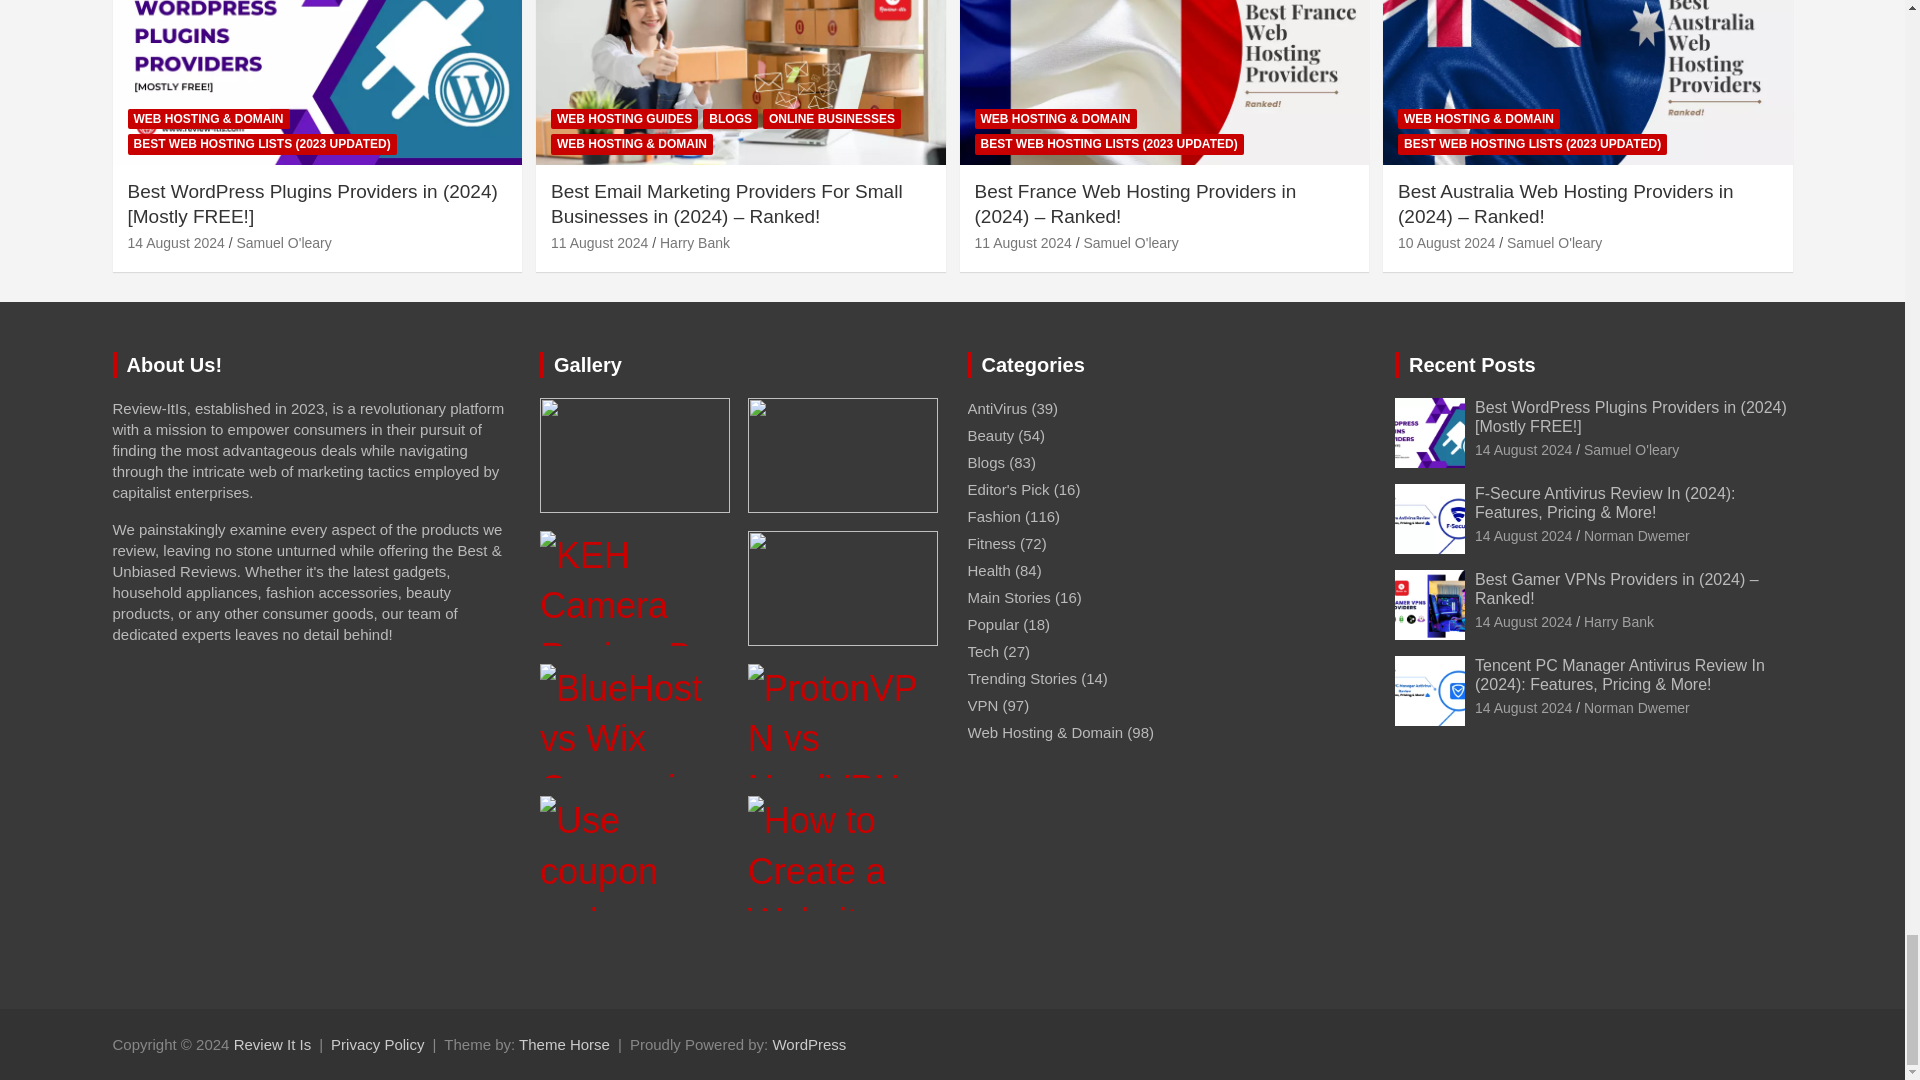  What do you see at coordinates (272, 1044) in the screenshot?
I see `Review It Is` at bounding box center [272, 1044].